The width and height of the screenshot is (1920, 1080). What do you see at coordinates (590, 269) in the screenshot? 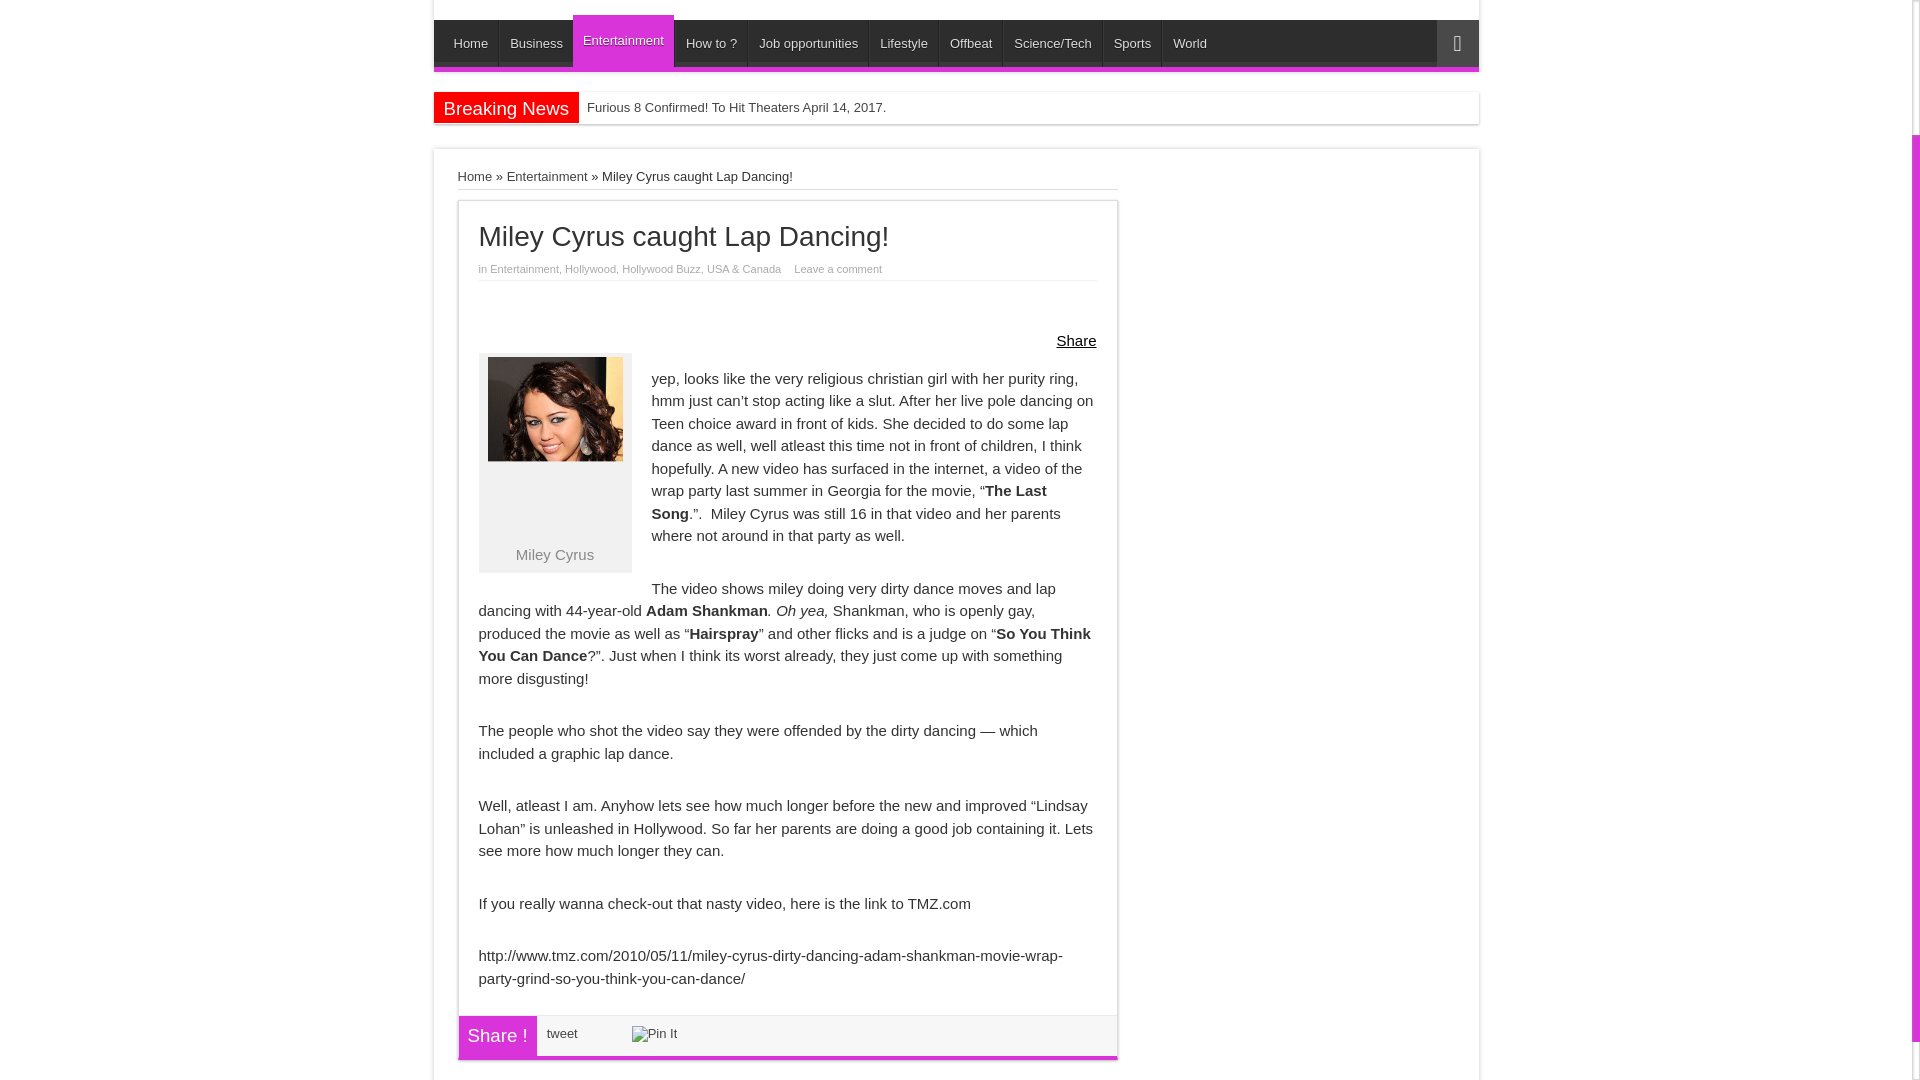
I see `Hollywood` at bounding box center [590, 269].